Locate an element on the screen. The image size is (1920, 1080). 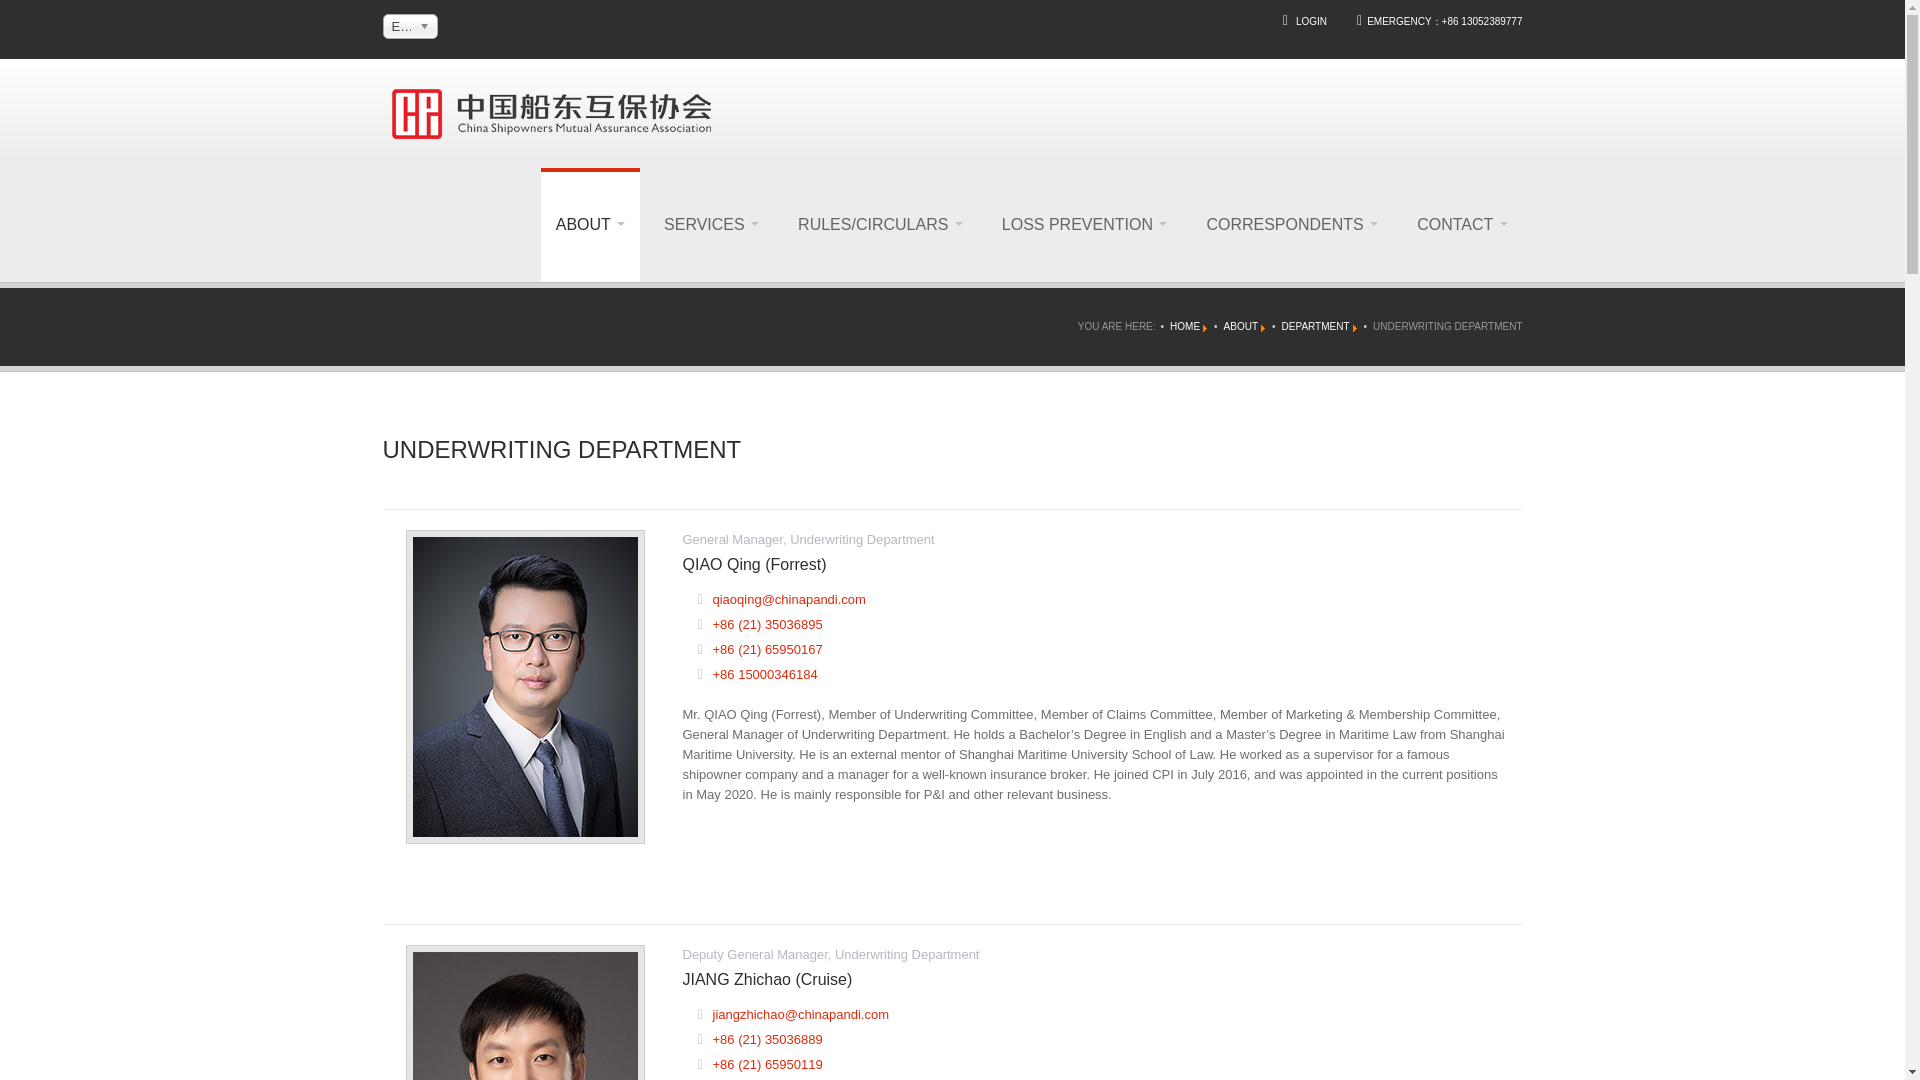
ENGLISH is located at coordinates (410, 26).